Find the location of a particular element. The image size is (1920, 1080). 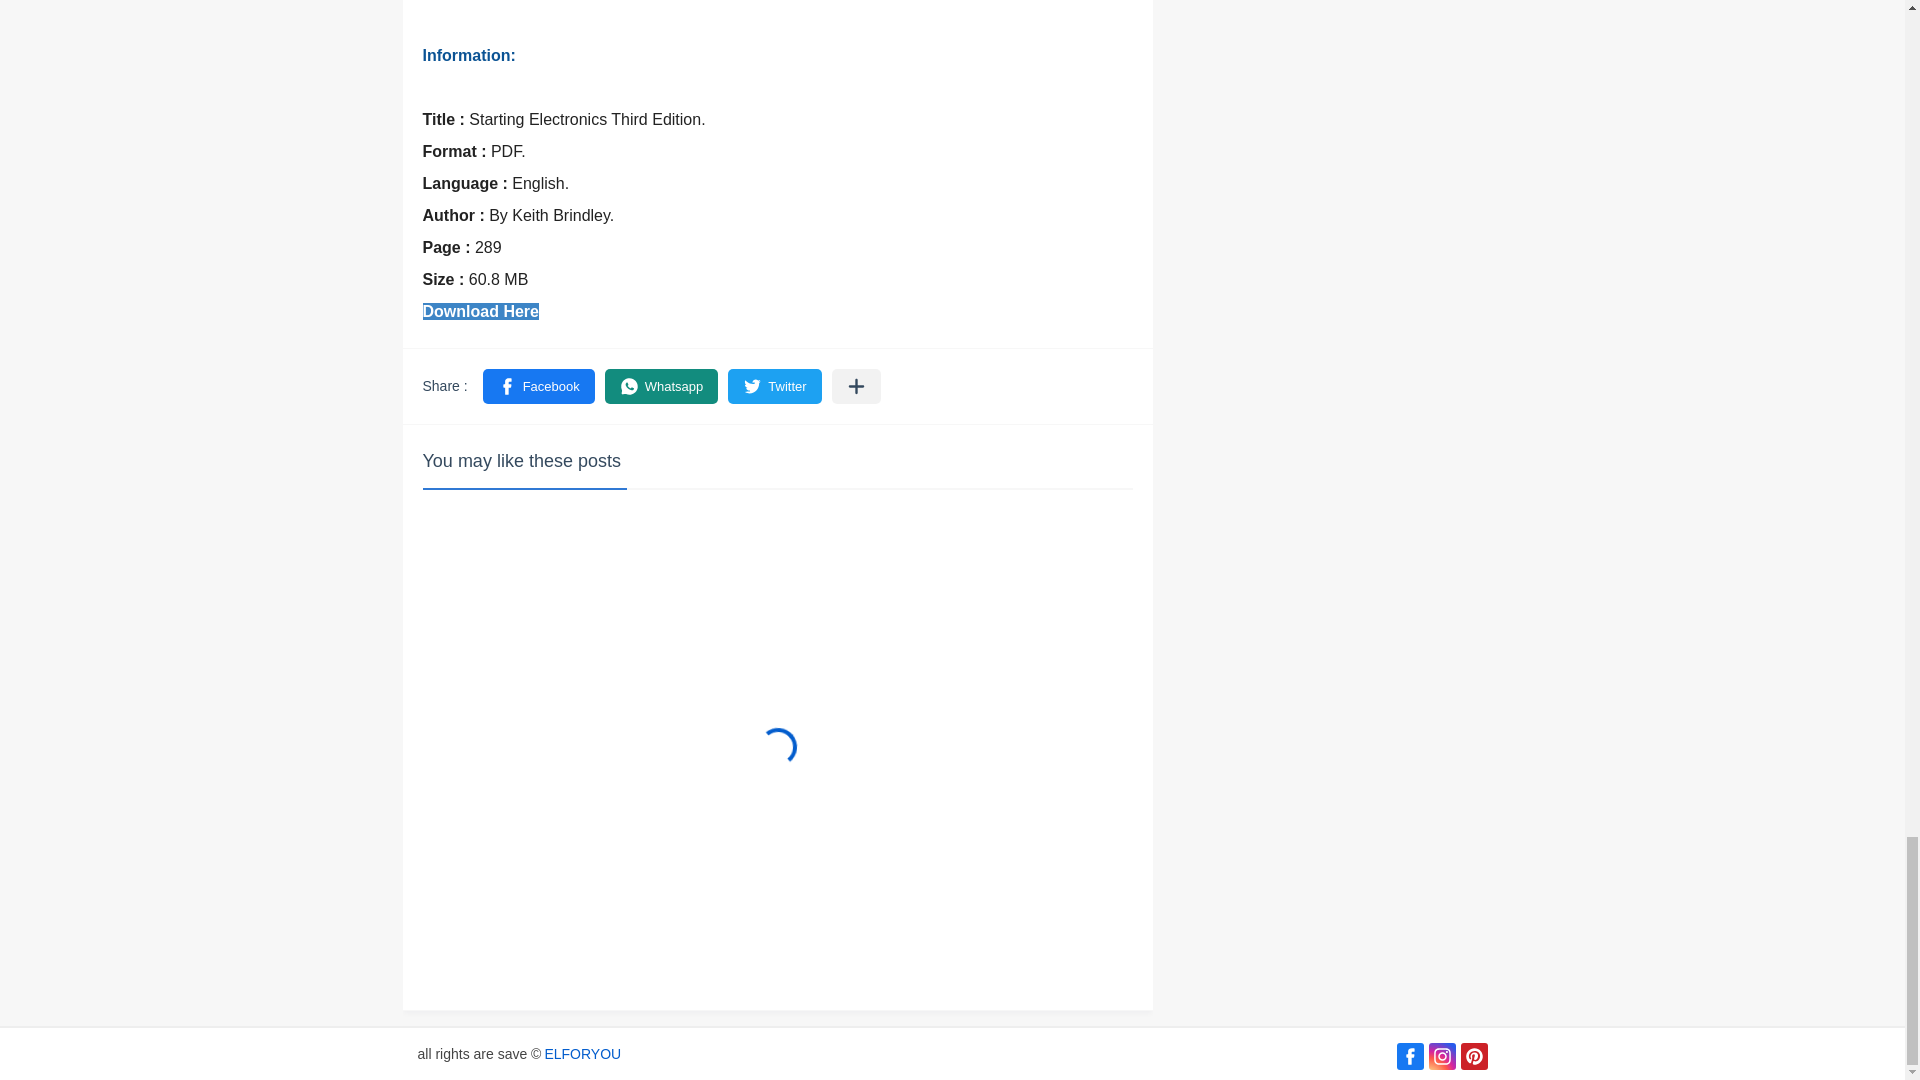

Download Here is located at coordinates (480, 310).